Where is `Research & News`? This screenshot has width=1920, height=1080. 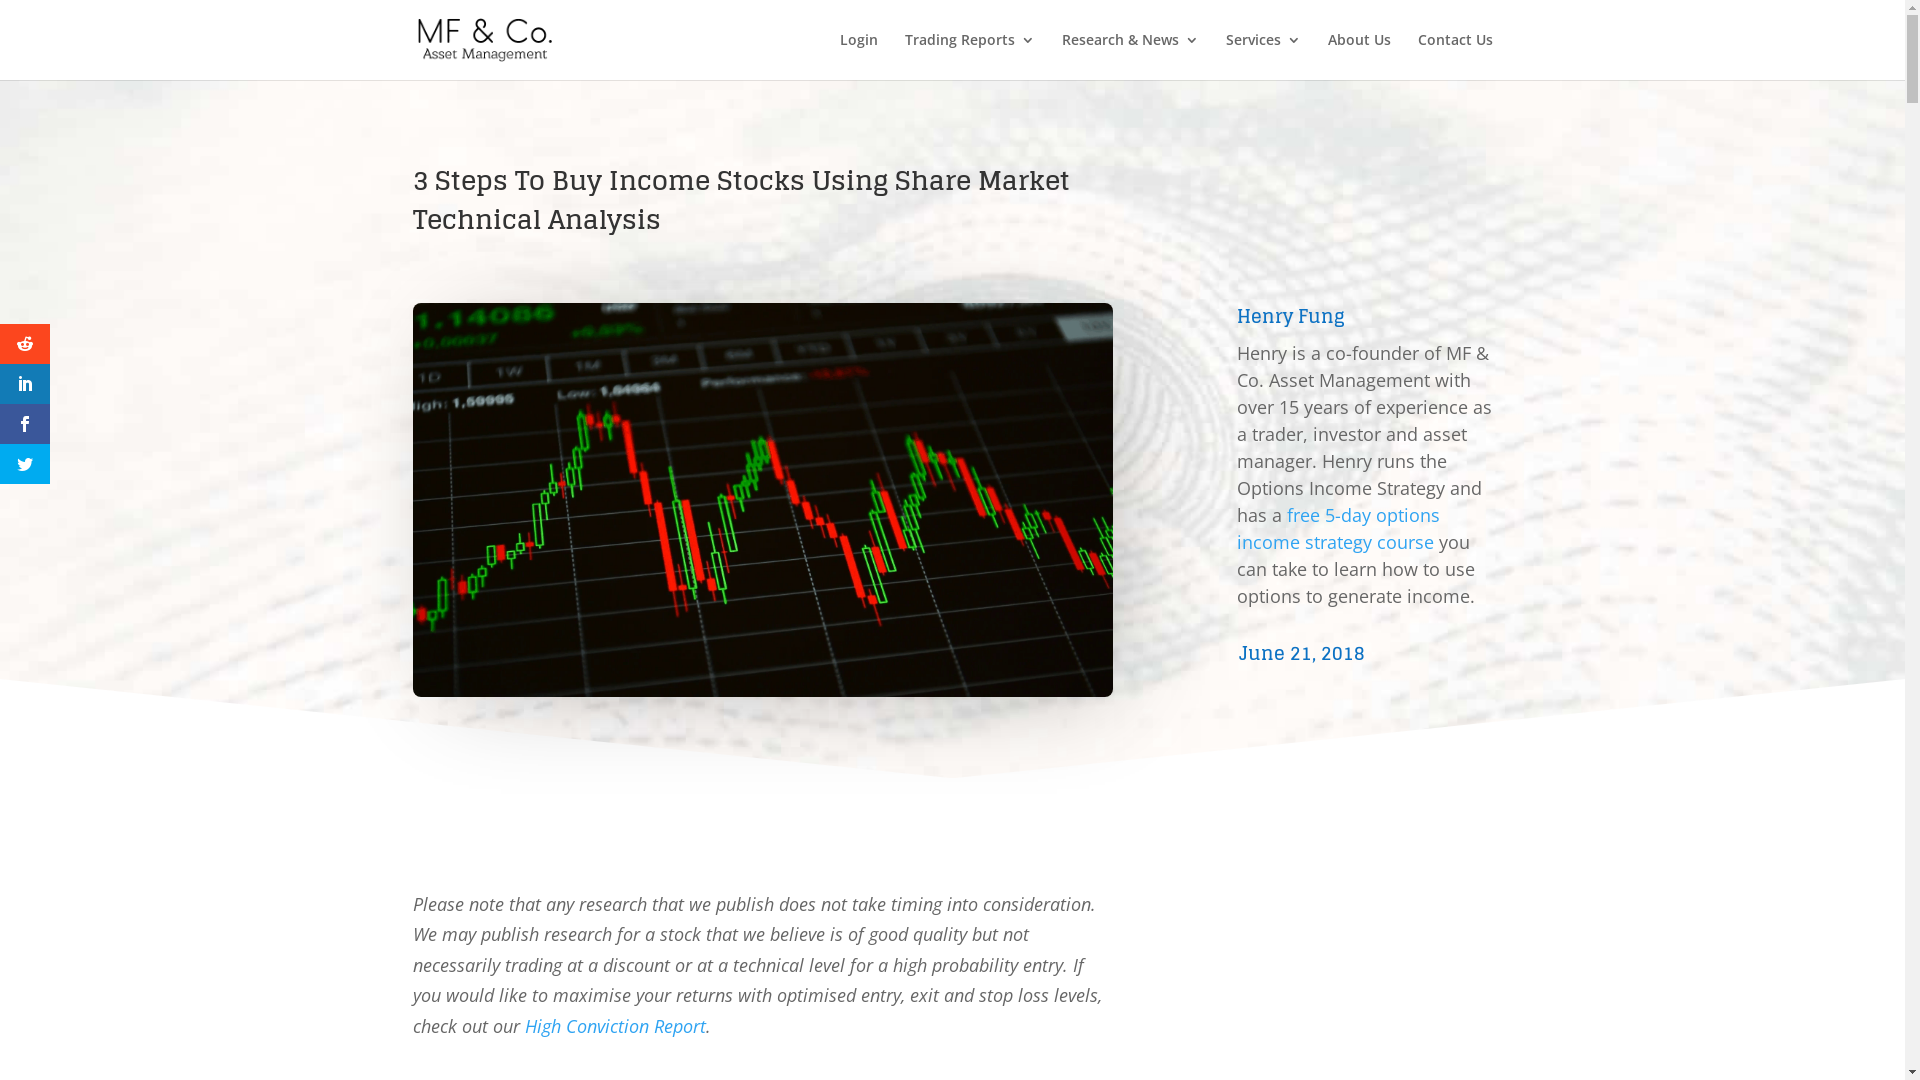
Research & News is located at coordinates (1130, 56).